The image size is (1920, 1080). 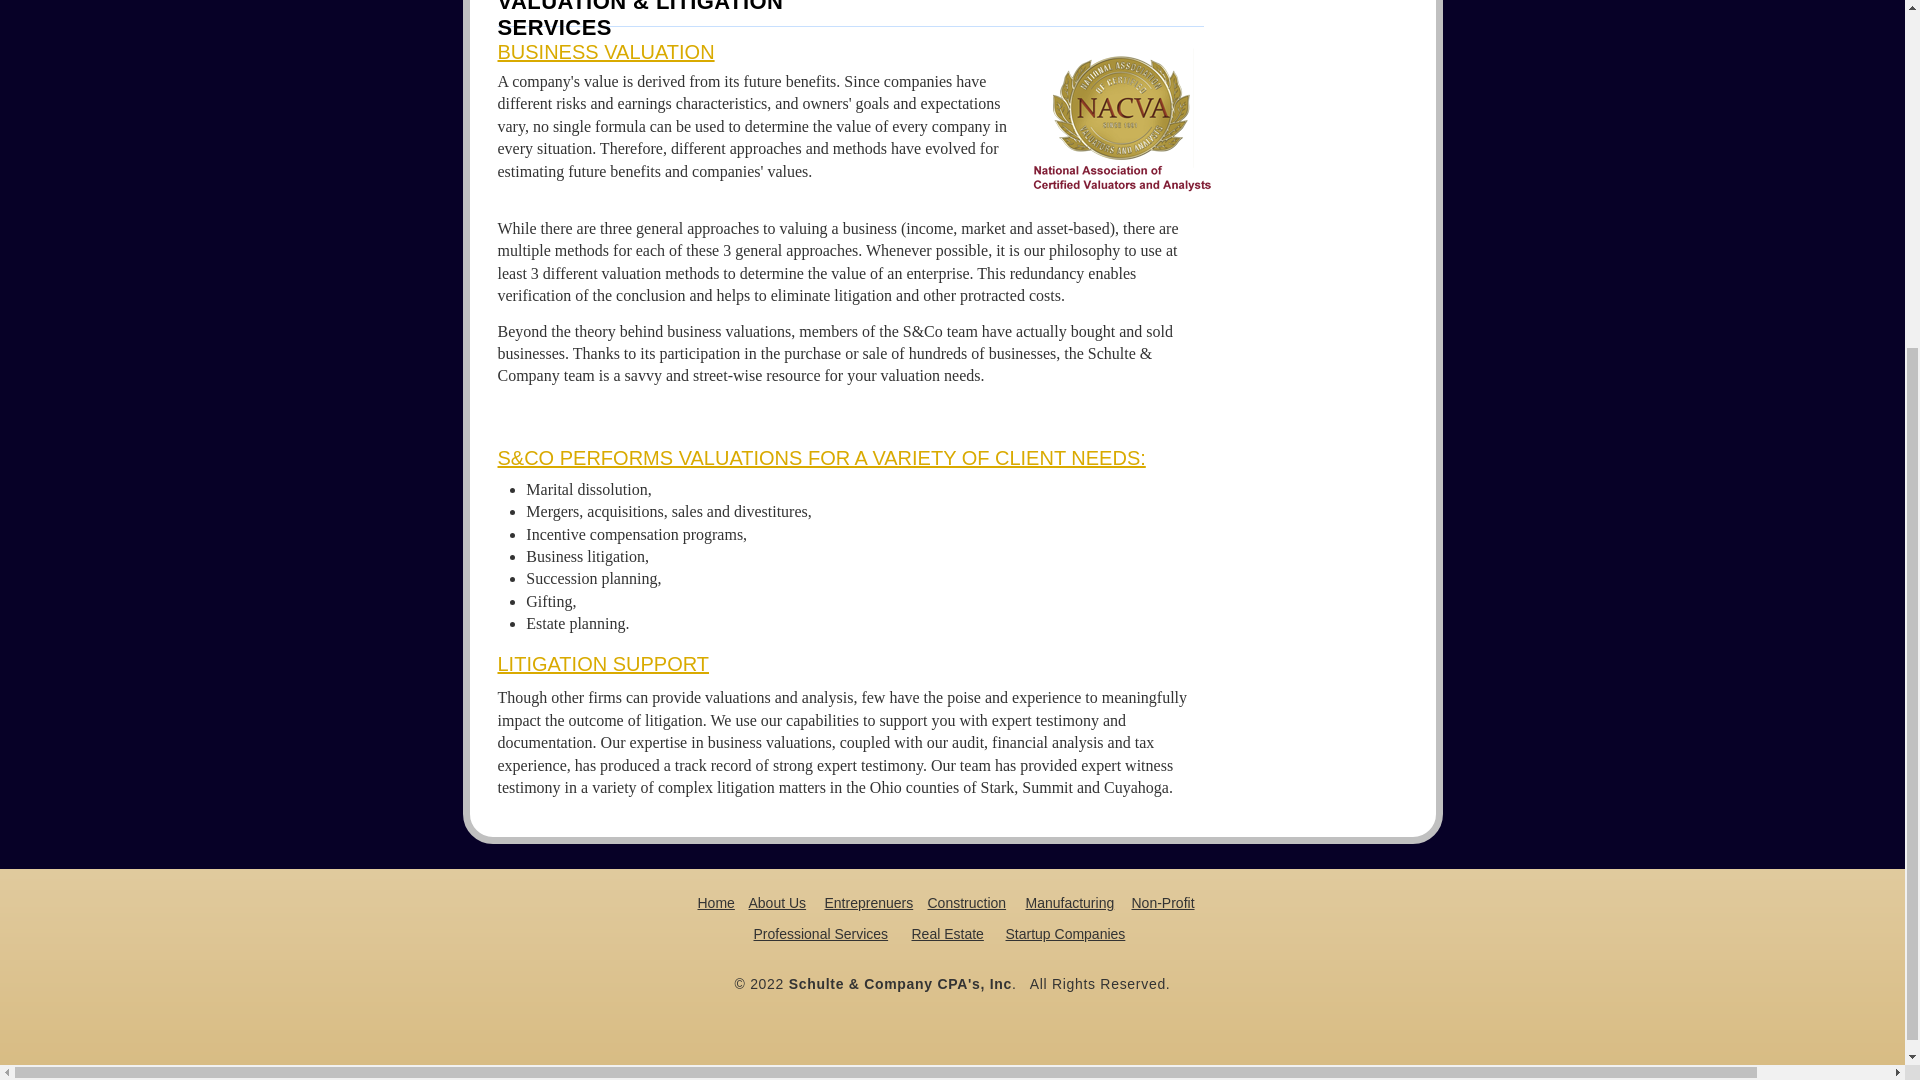 I want to click on NACVA-logo.png, so click(x=1122, y=122).